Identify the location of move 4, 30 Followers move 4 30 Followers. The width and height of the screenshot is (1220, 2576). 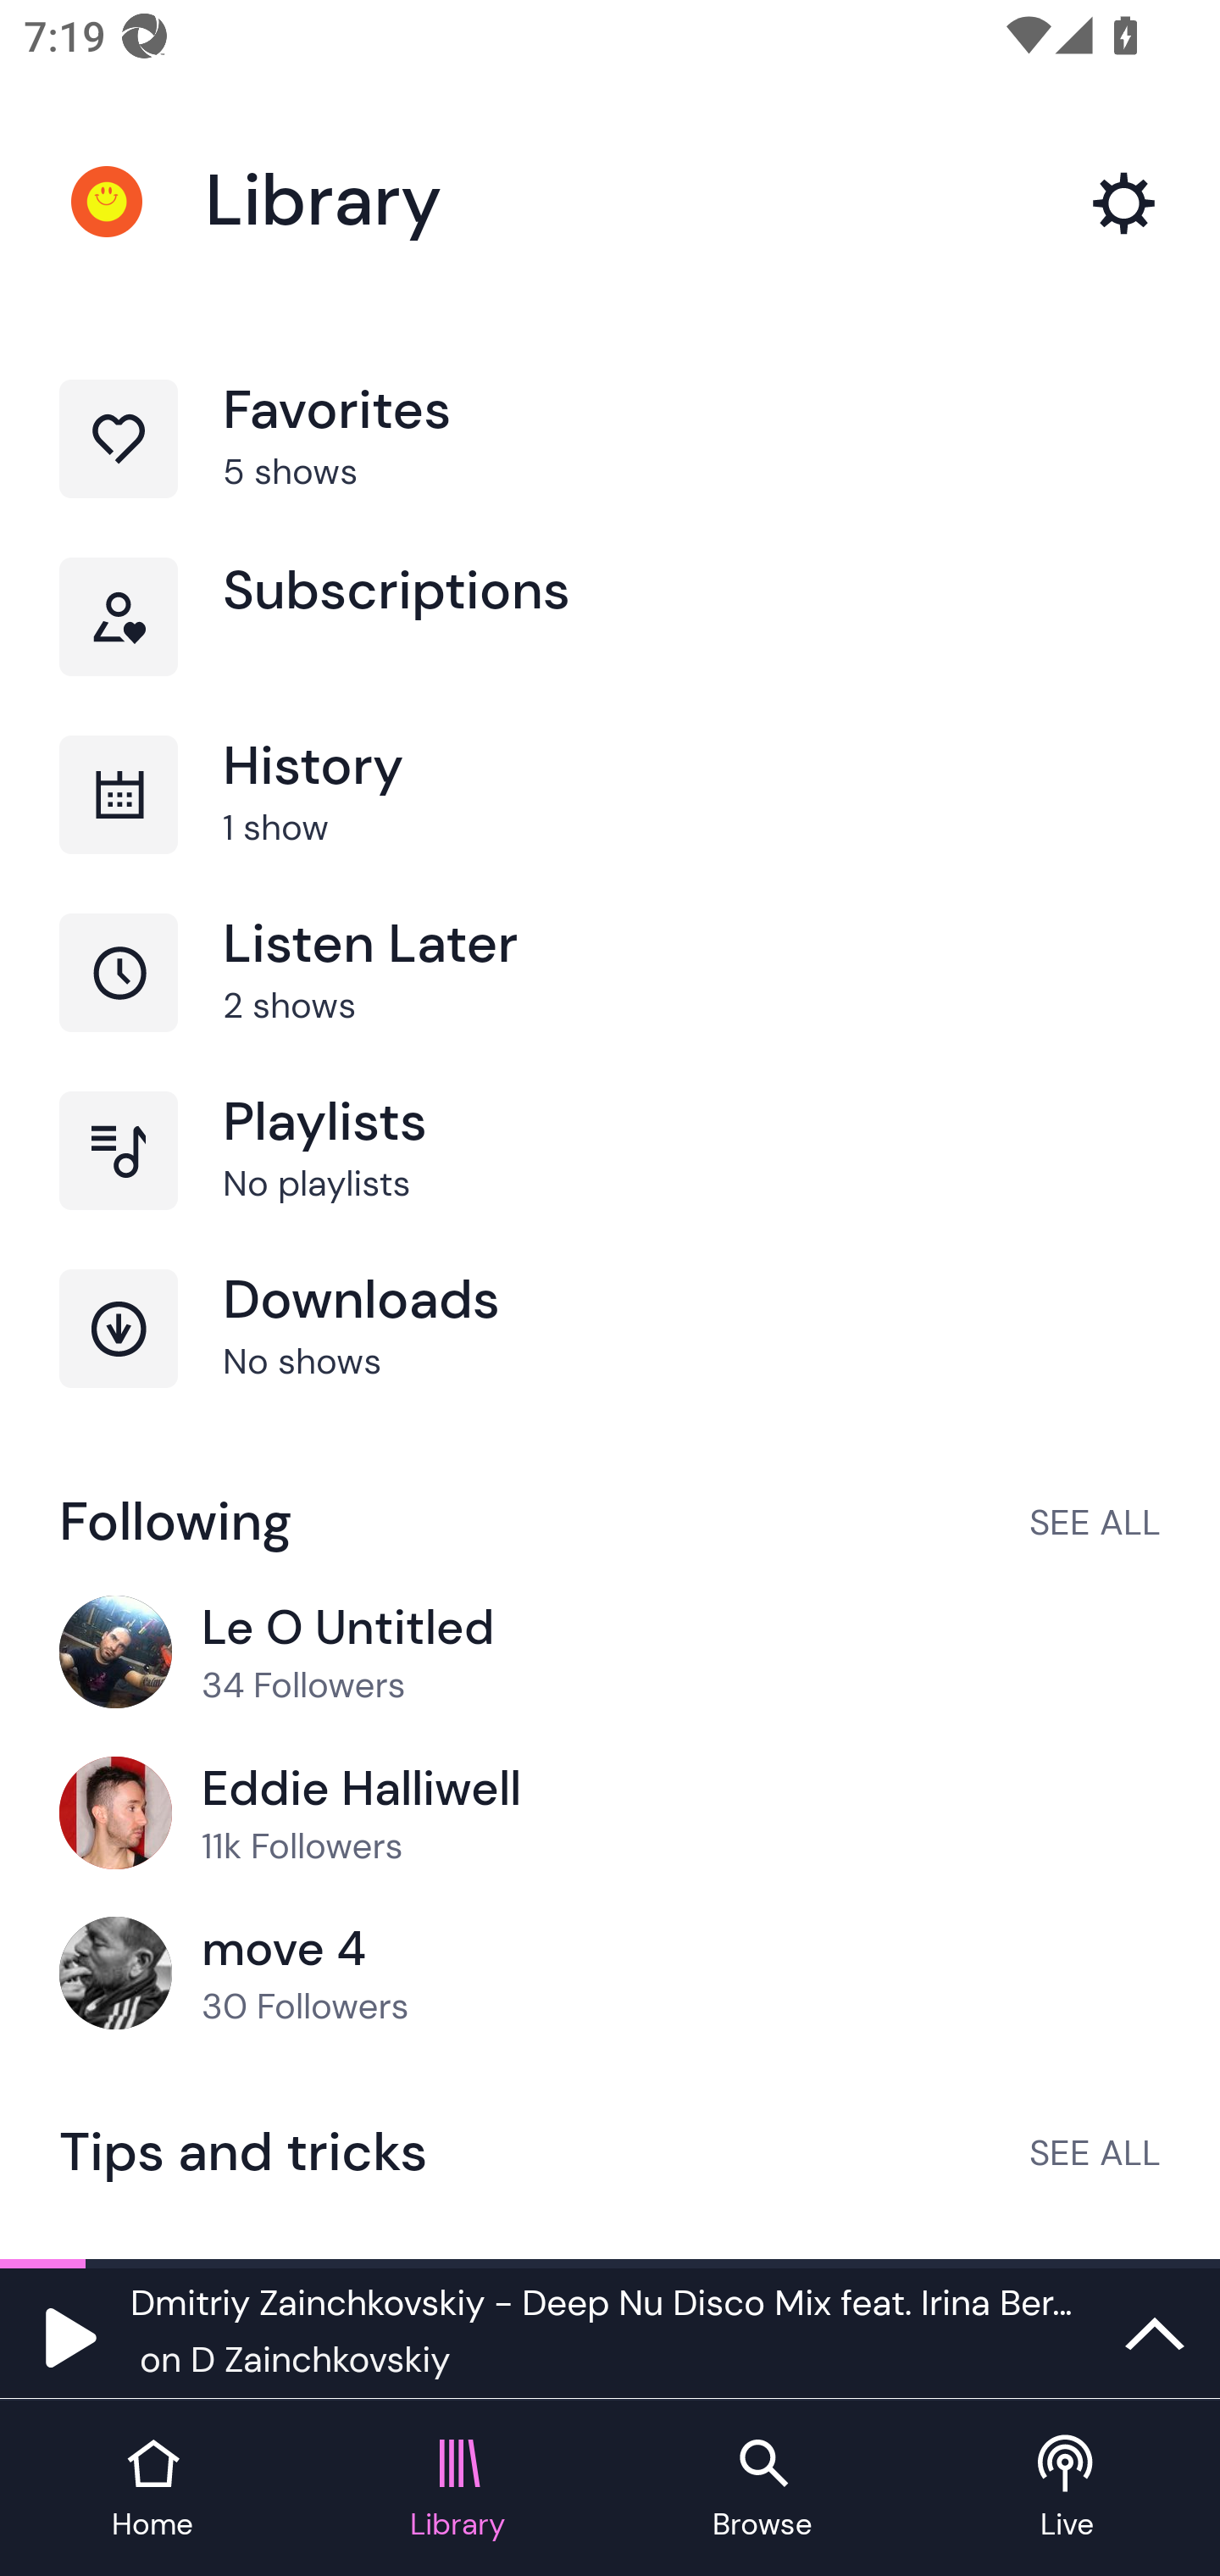
(610, 1974).